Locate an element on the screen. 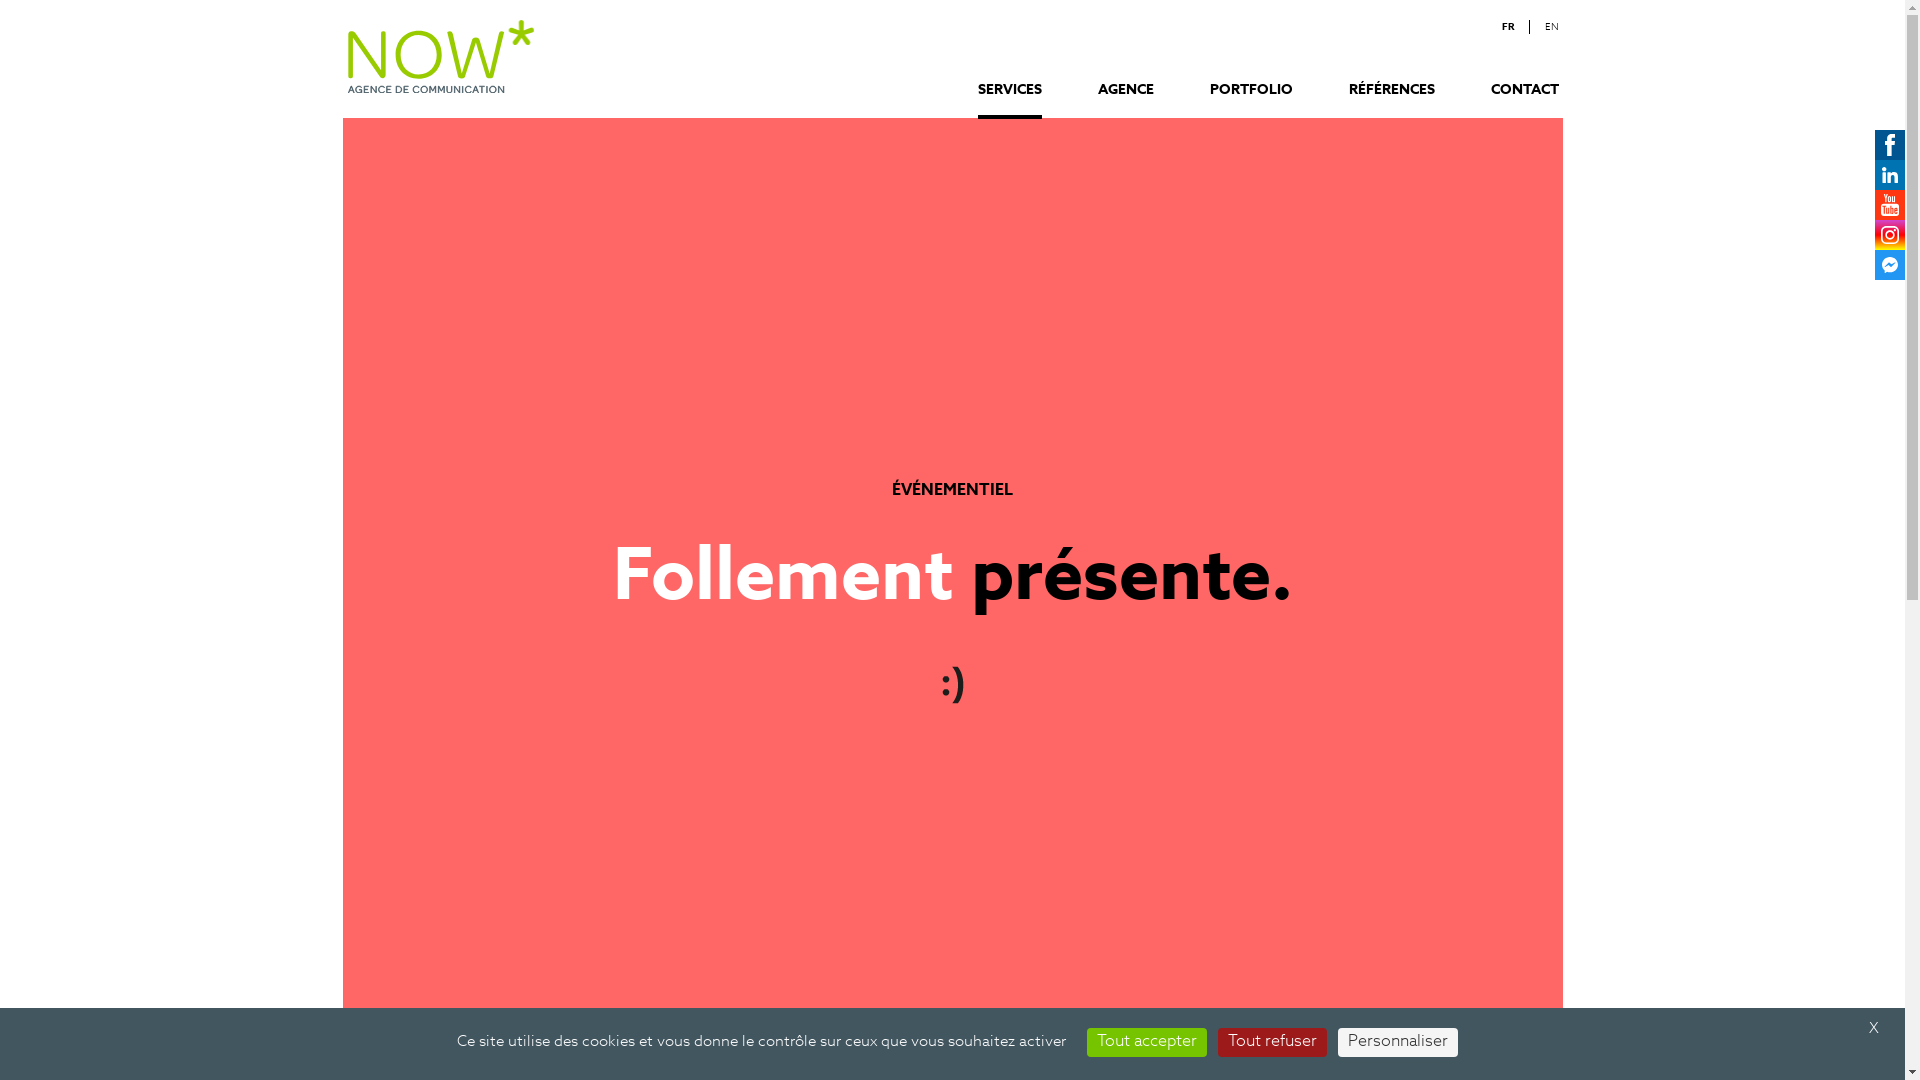 This screenshot has width=1920, height=1080. EN is located at coordinates (1551, 27).